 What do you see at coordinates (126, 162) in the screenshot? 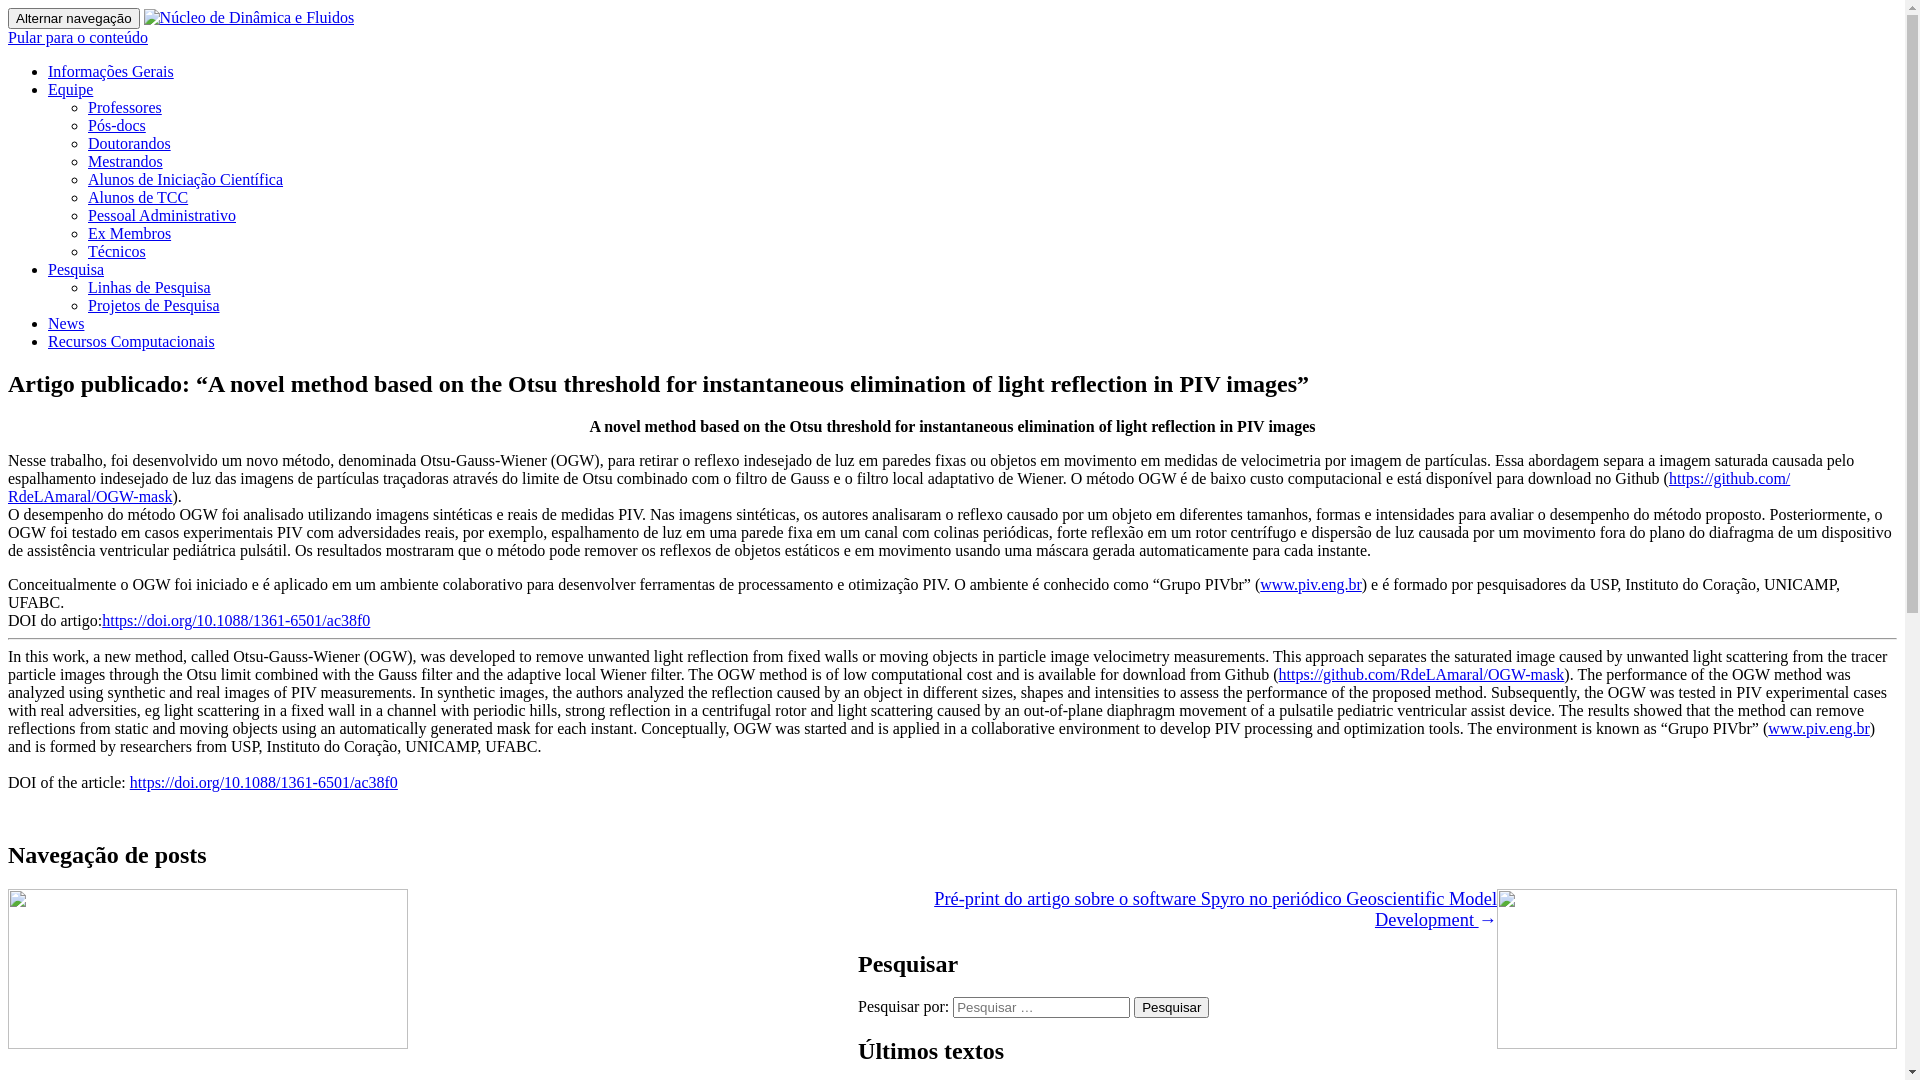
I see `Mestrandos` at bounding box center [126, 162].